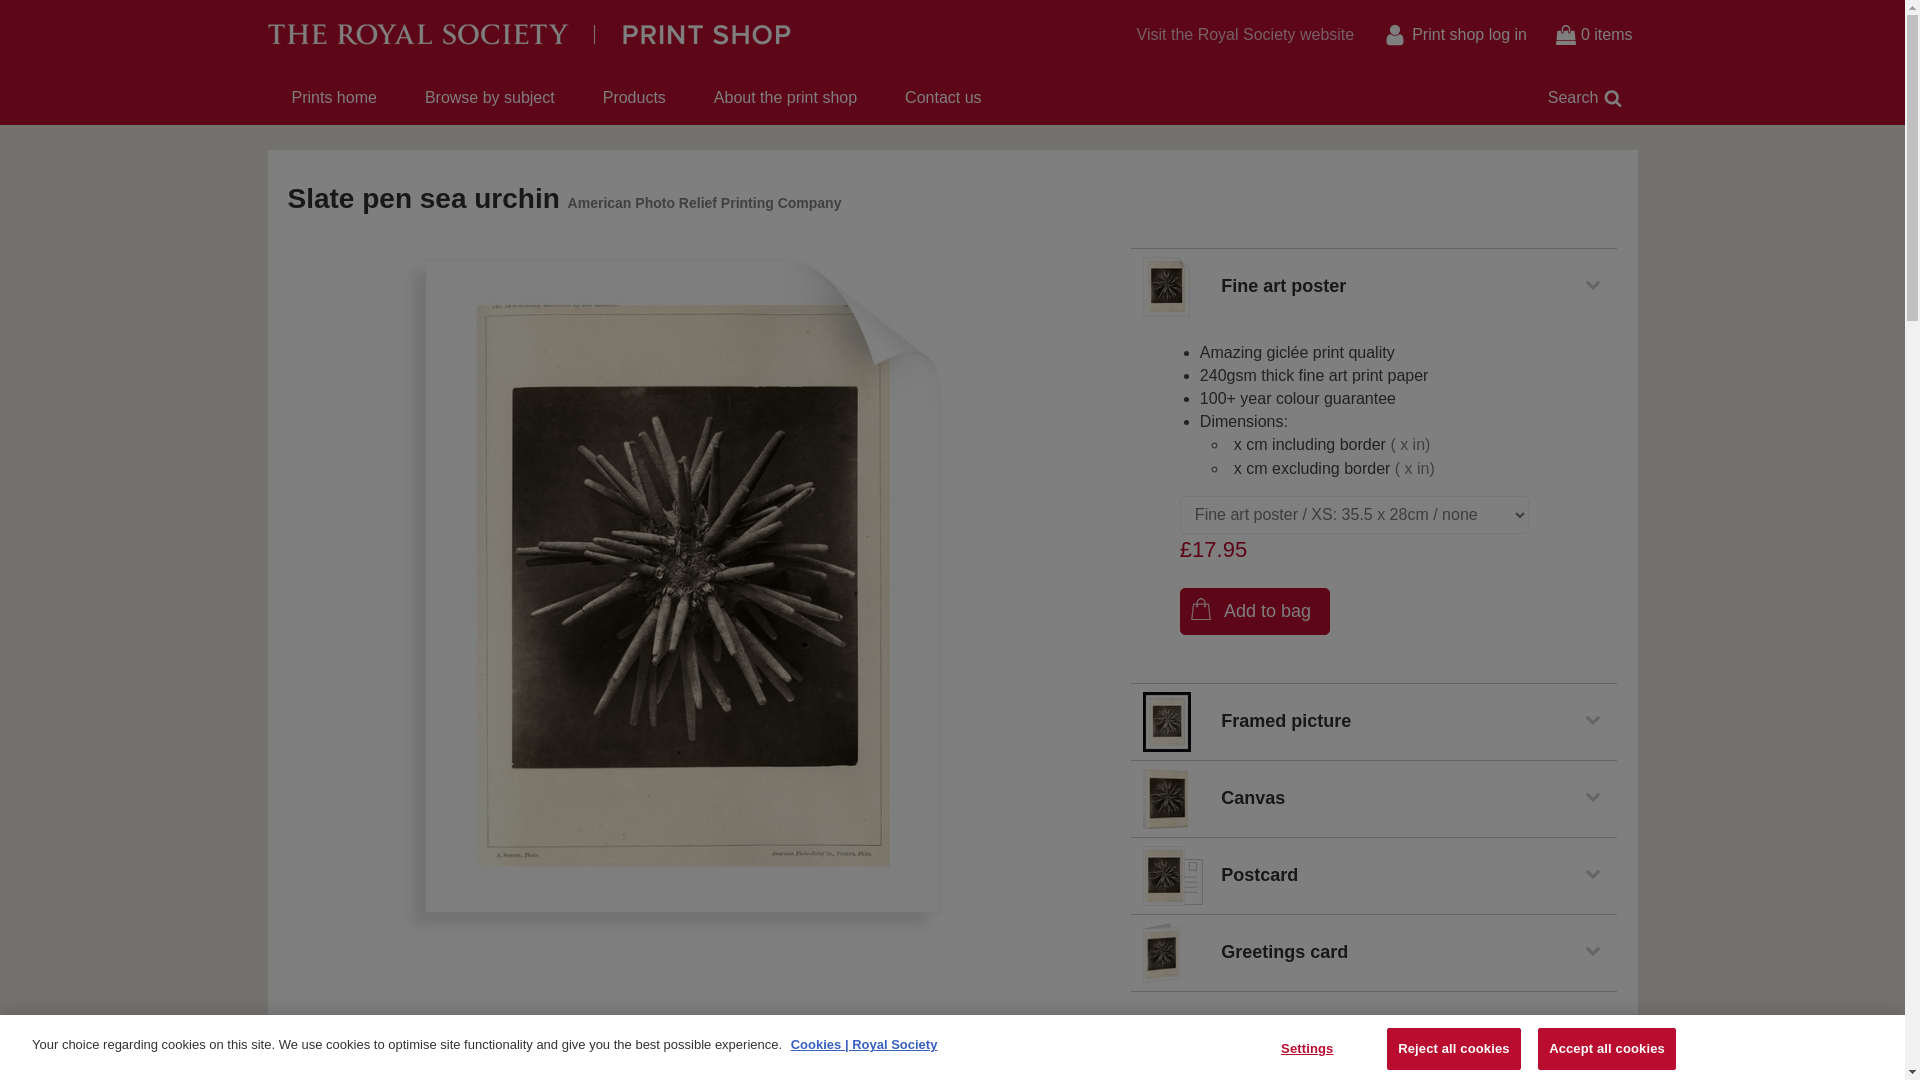 The height and width of the screenshot is (1080, 1920). Describe the element at coordinates (1182, 1034) in the screenshot. I see `Share` at that location.